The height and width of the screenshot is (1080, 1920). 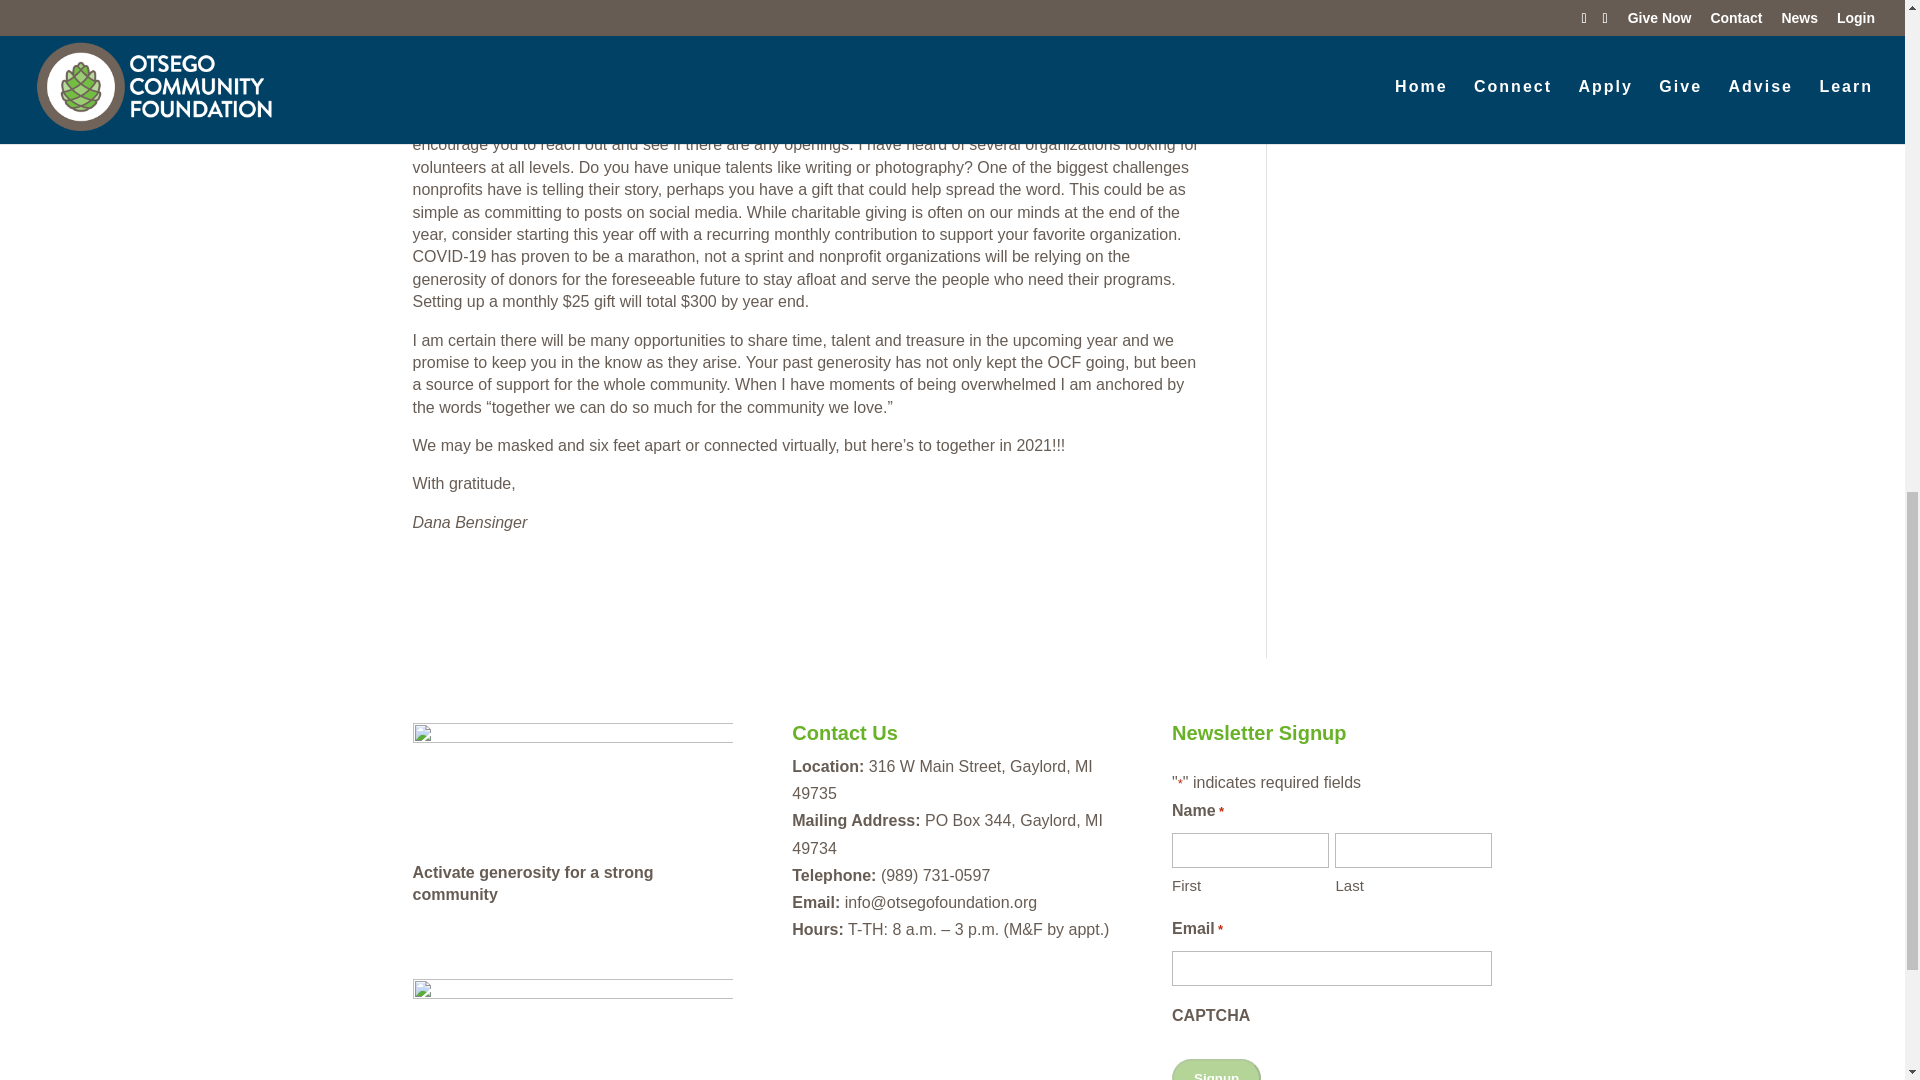 I want to click on Signup, so click(x=1216, y=1070).